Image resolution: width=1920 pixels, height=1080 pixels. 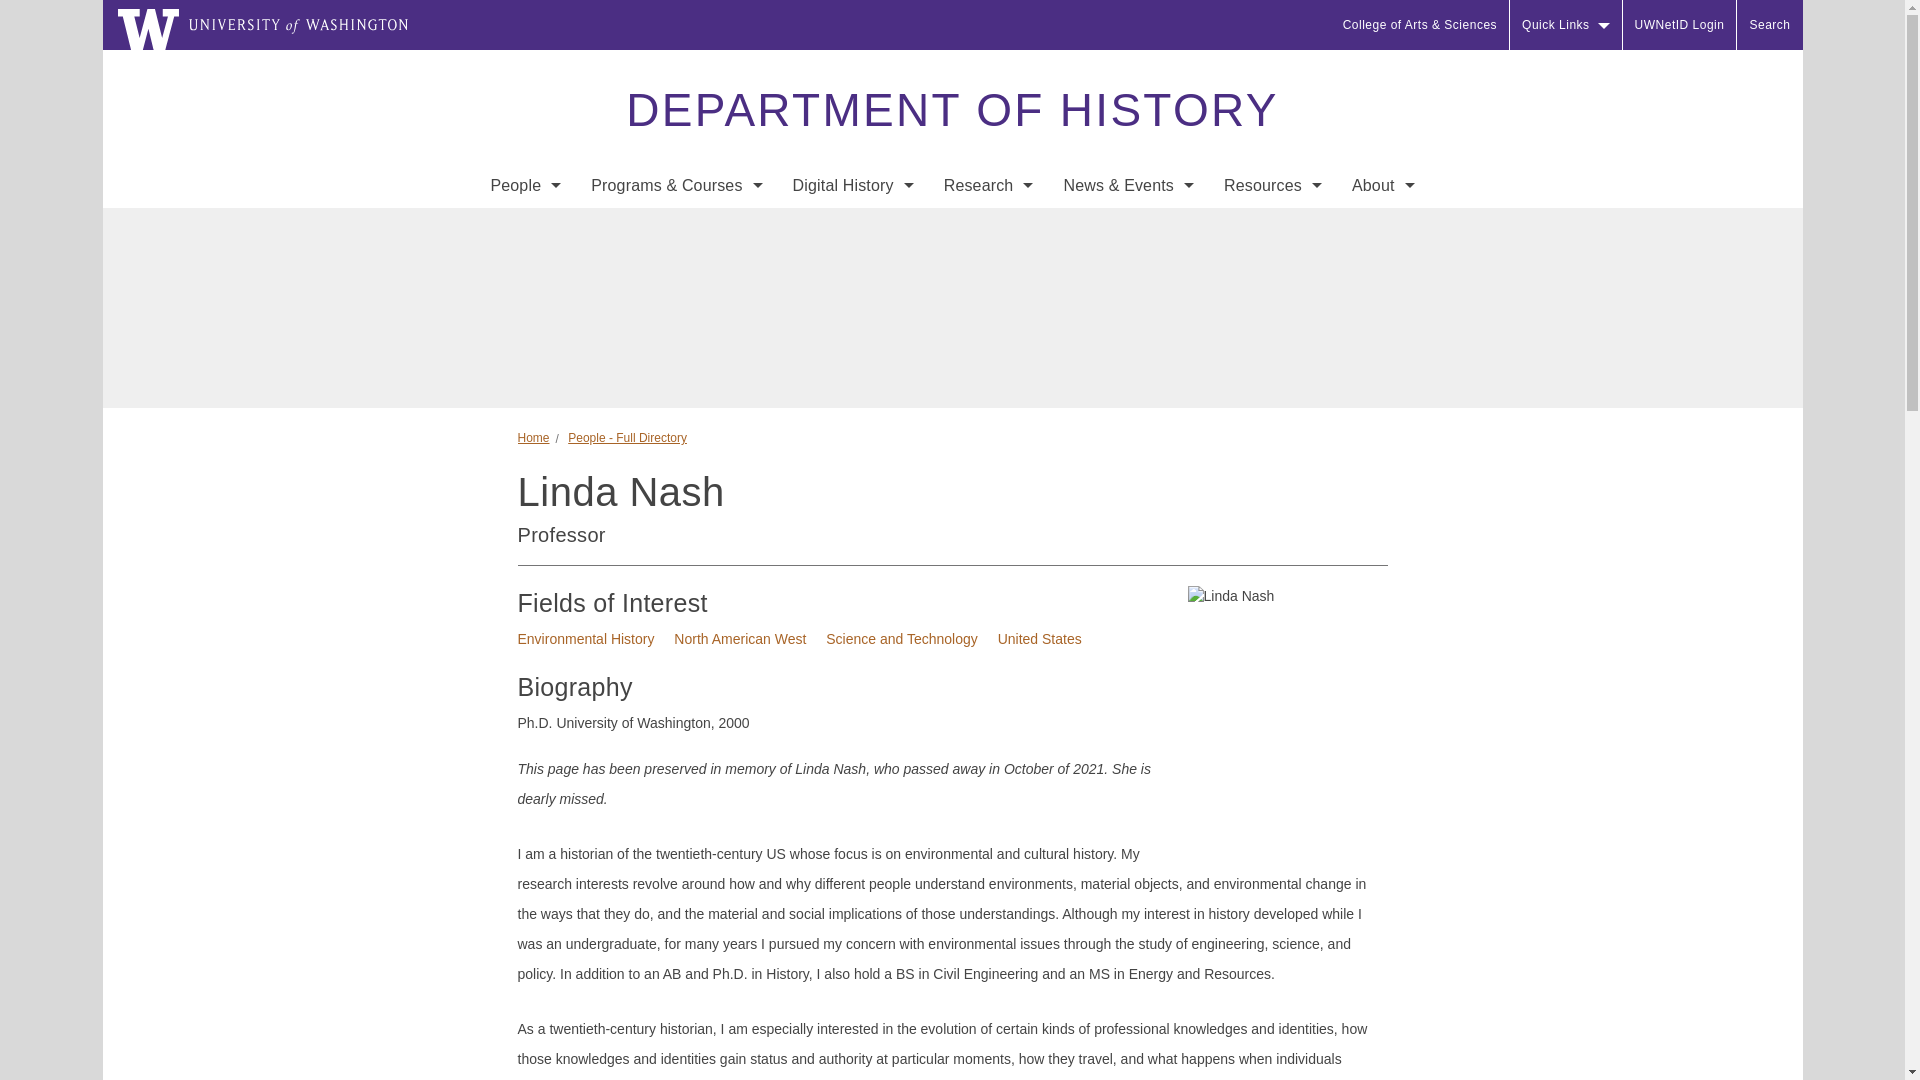 What do you see at coordinates (1770, 24) in the screenshot?
I see `Search` at bounding box center [1770, 24].